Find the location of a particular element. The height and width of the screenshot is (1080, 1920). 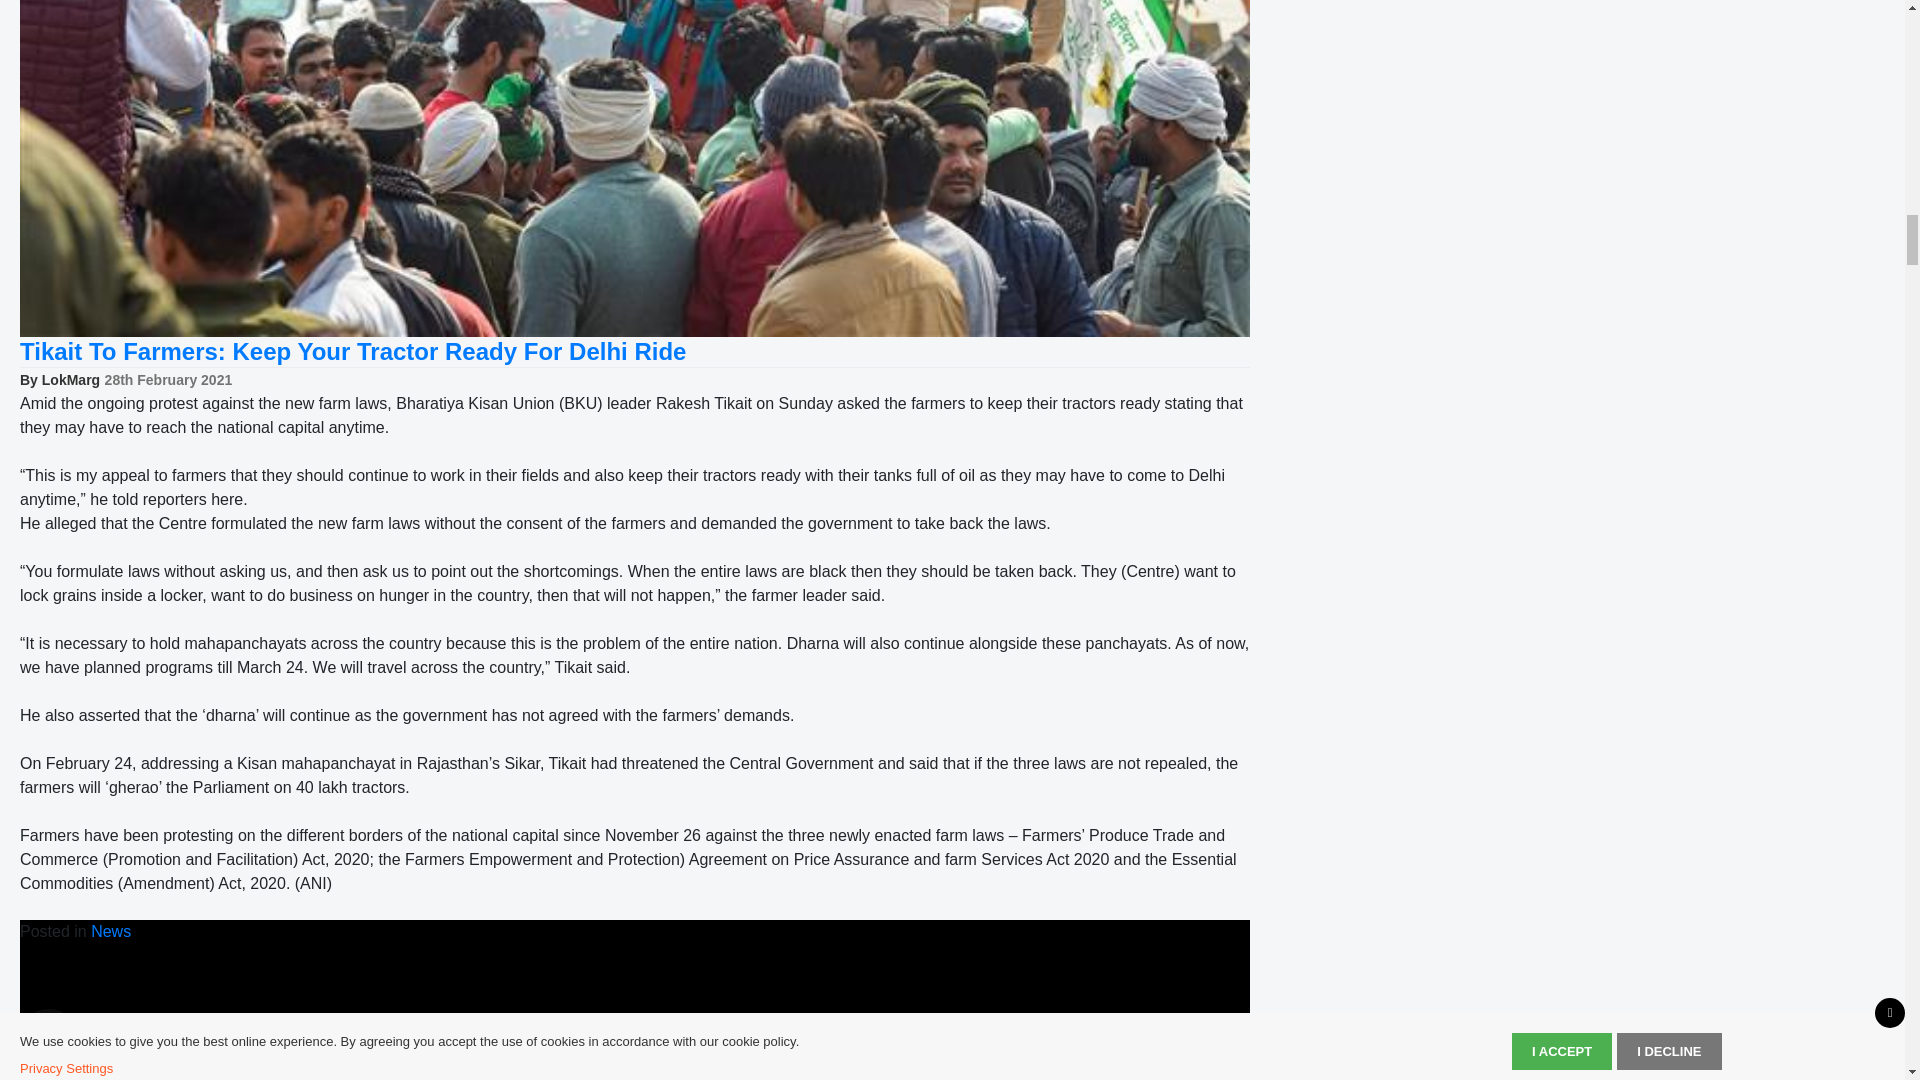

News is located at coordinates (110, 931).